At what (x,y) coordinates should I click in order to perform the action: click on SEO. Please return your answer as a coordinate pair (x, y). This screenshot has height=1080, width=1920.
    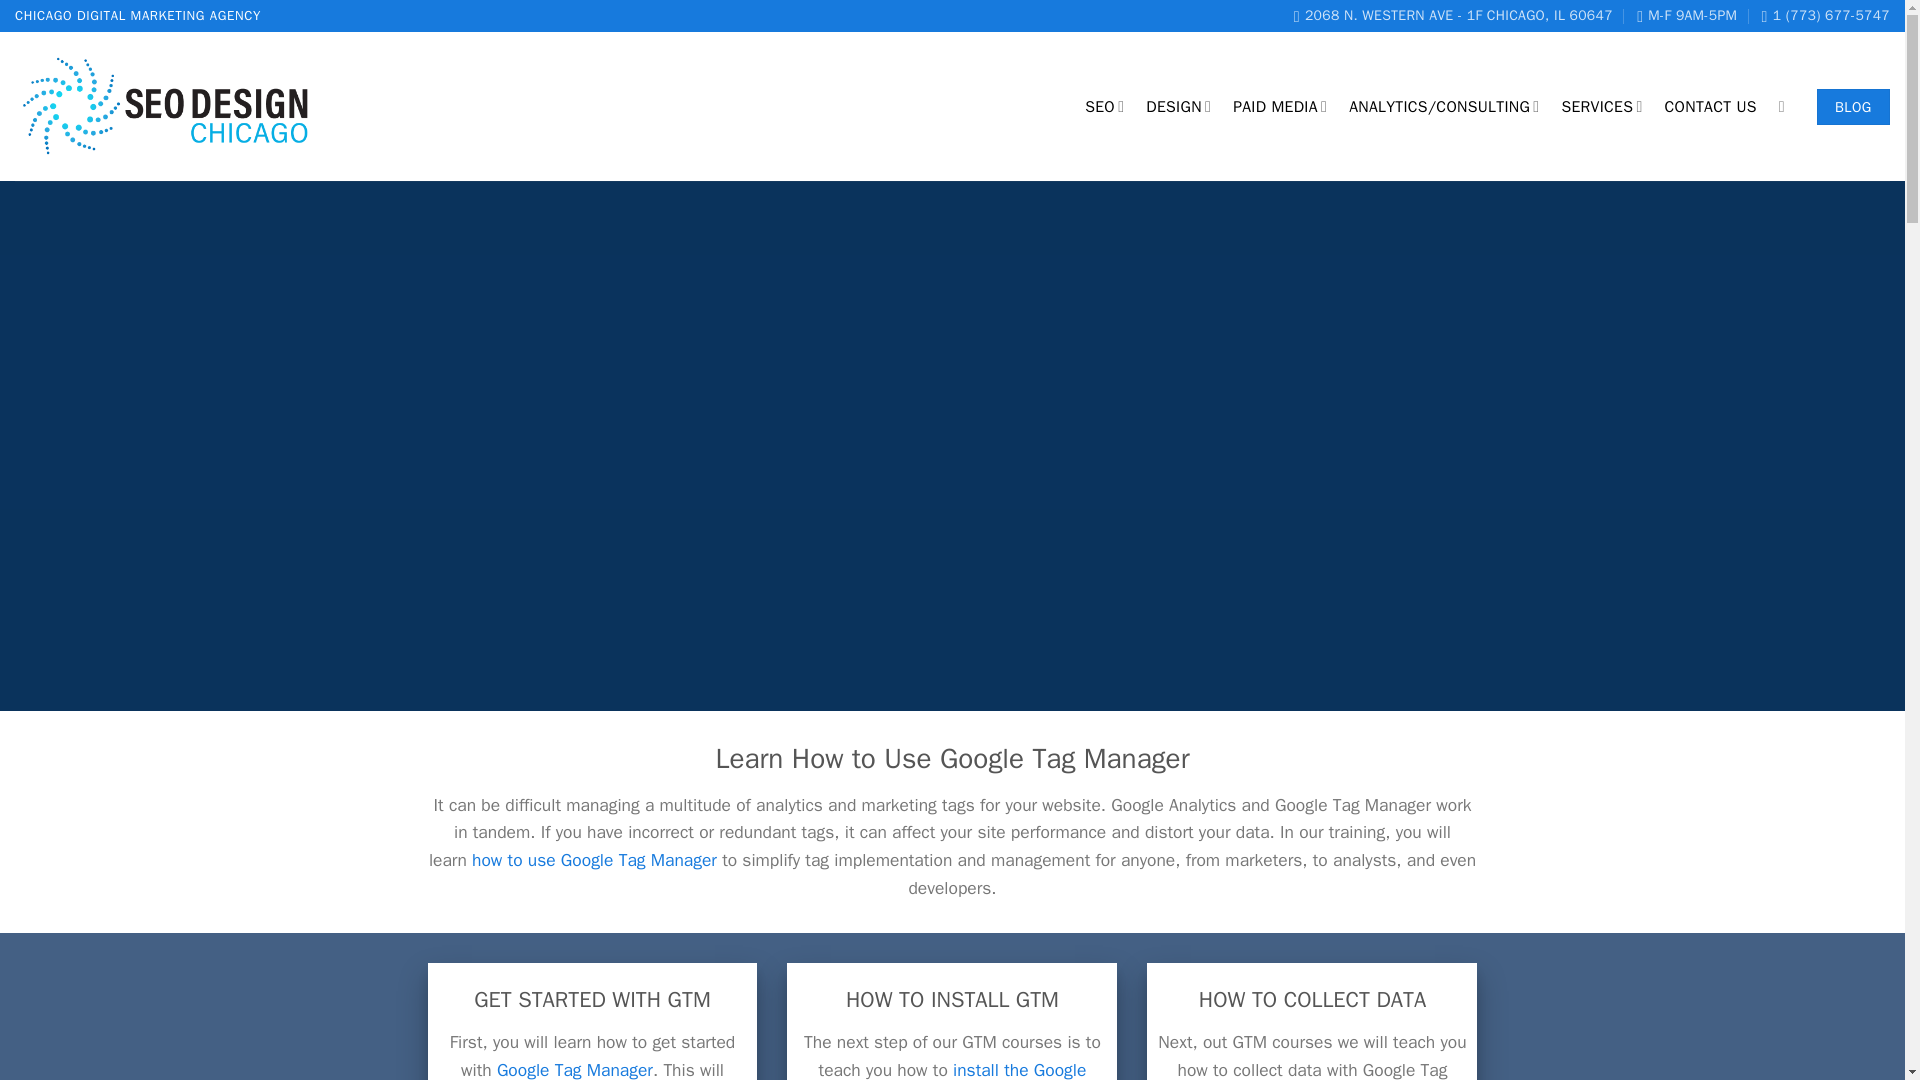
    Looking at the image, I should click on (1104, 106).